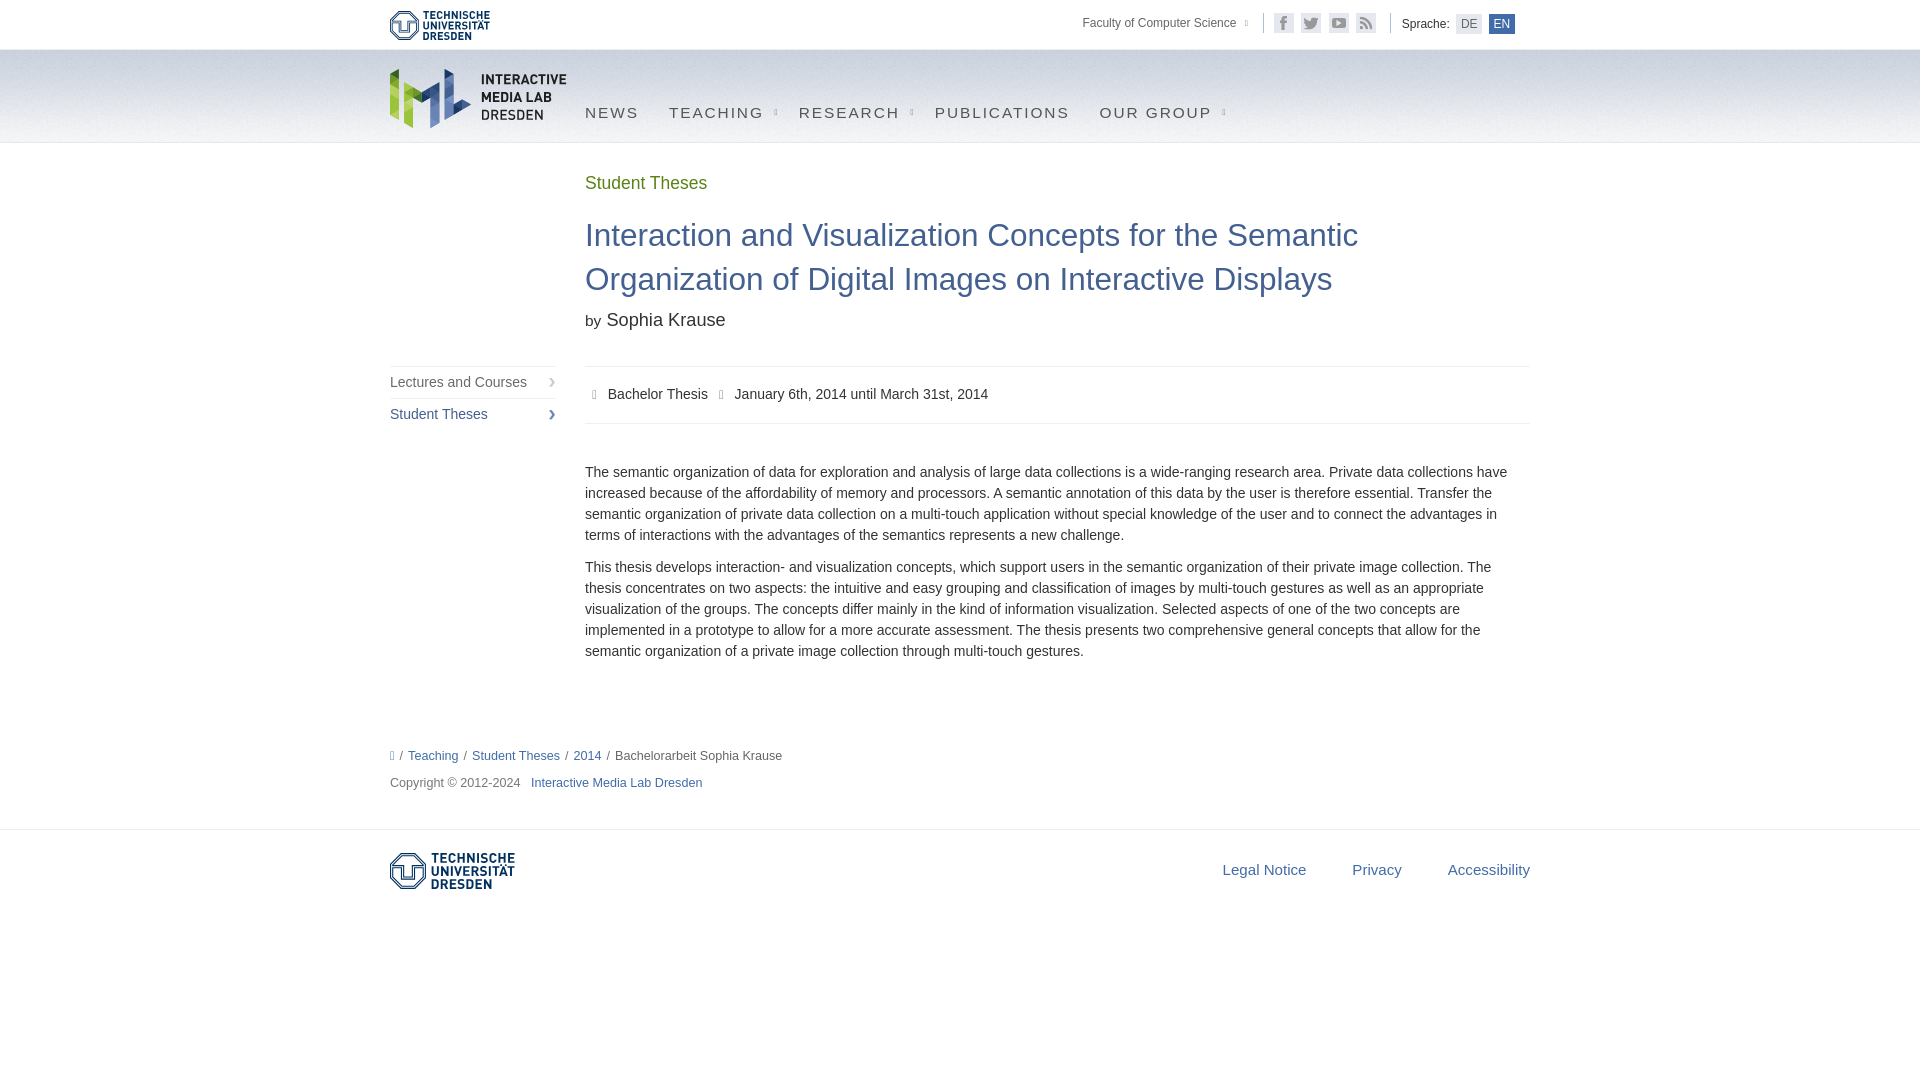 This screenshot has width=1920, height=1080. What do you see at coordinates (472, 382) in the screenshot?
I see `Lectures and Courses` at bounding box center [472, 382].